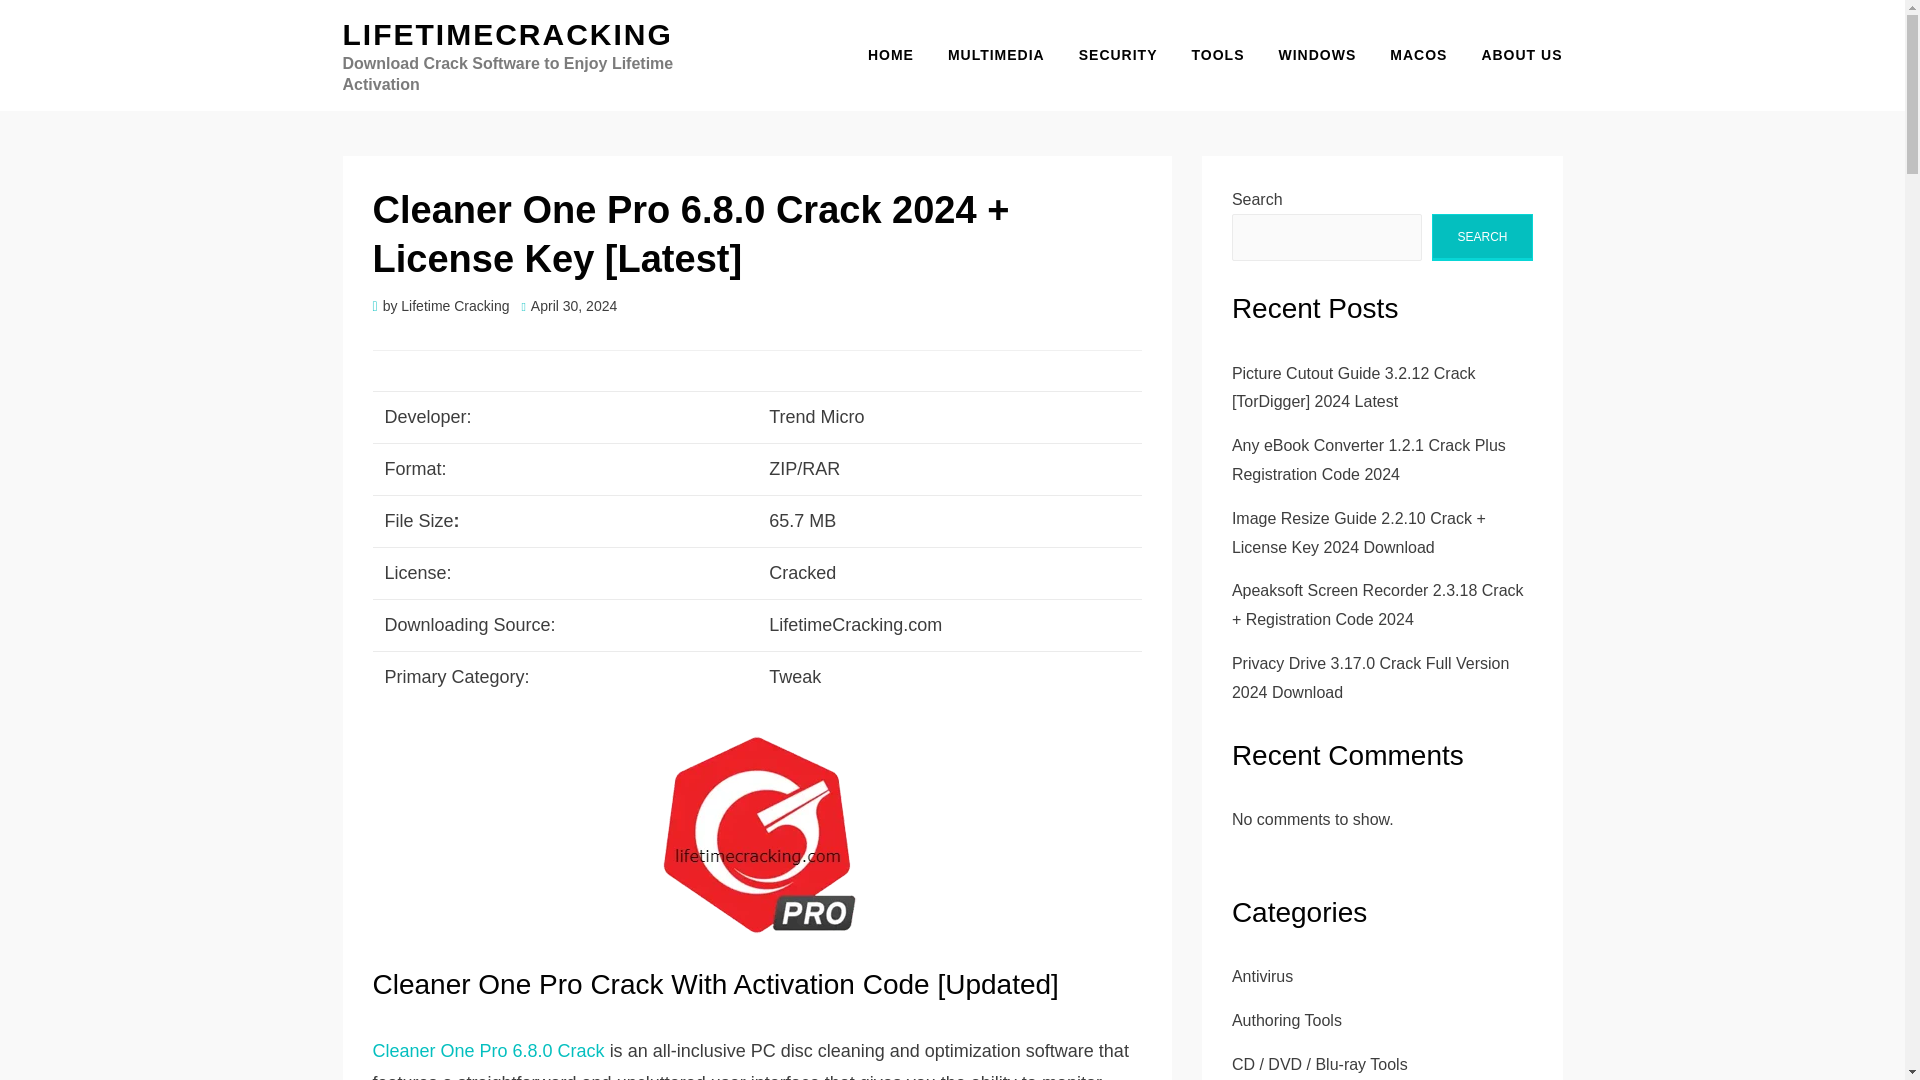  I want to click on MULTIMEDIA, so click(996, 56).